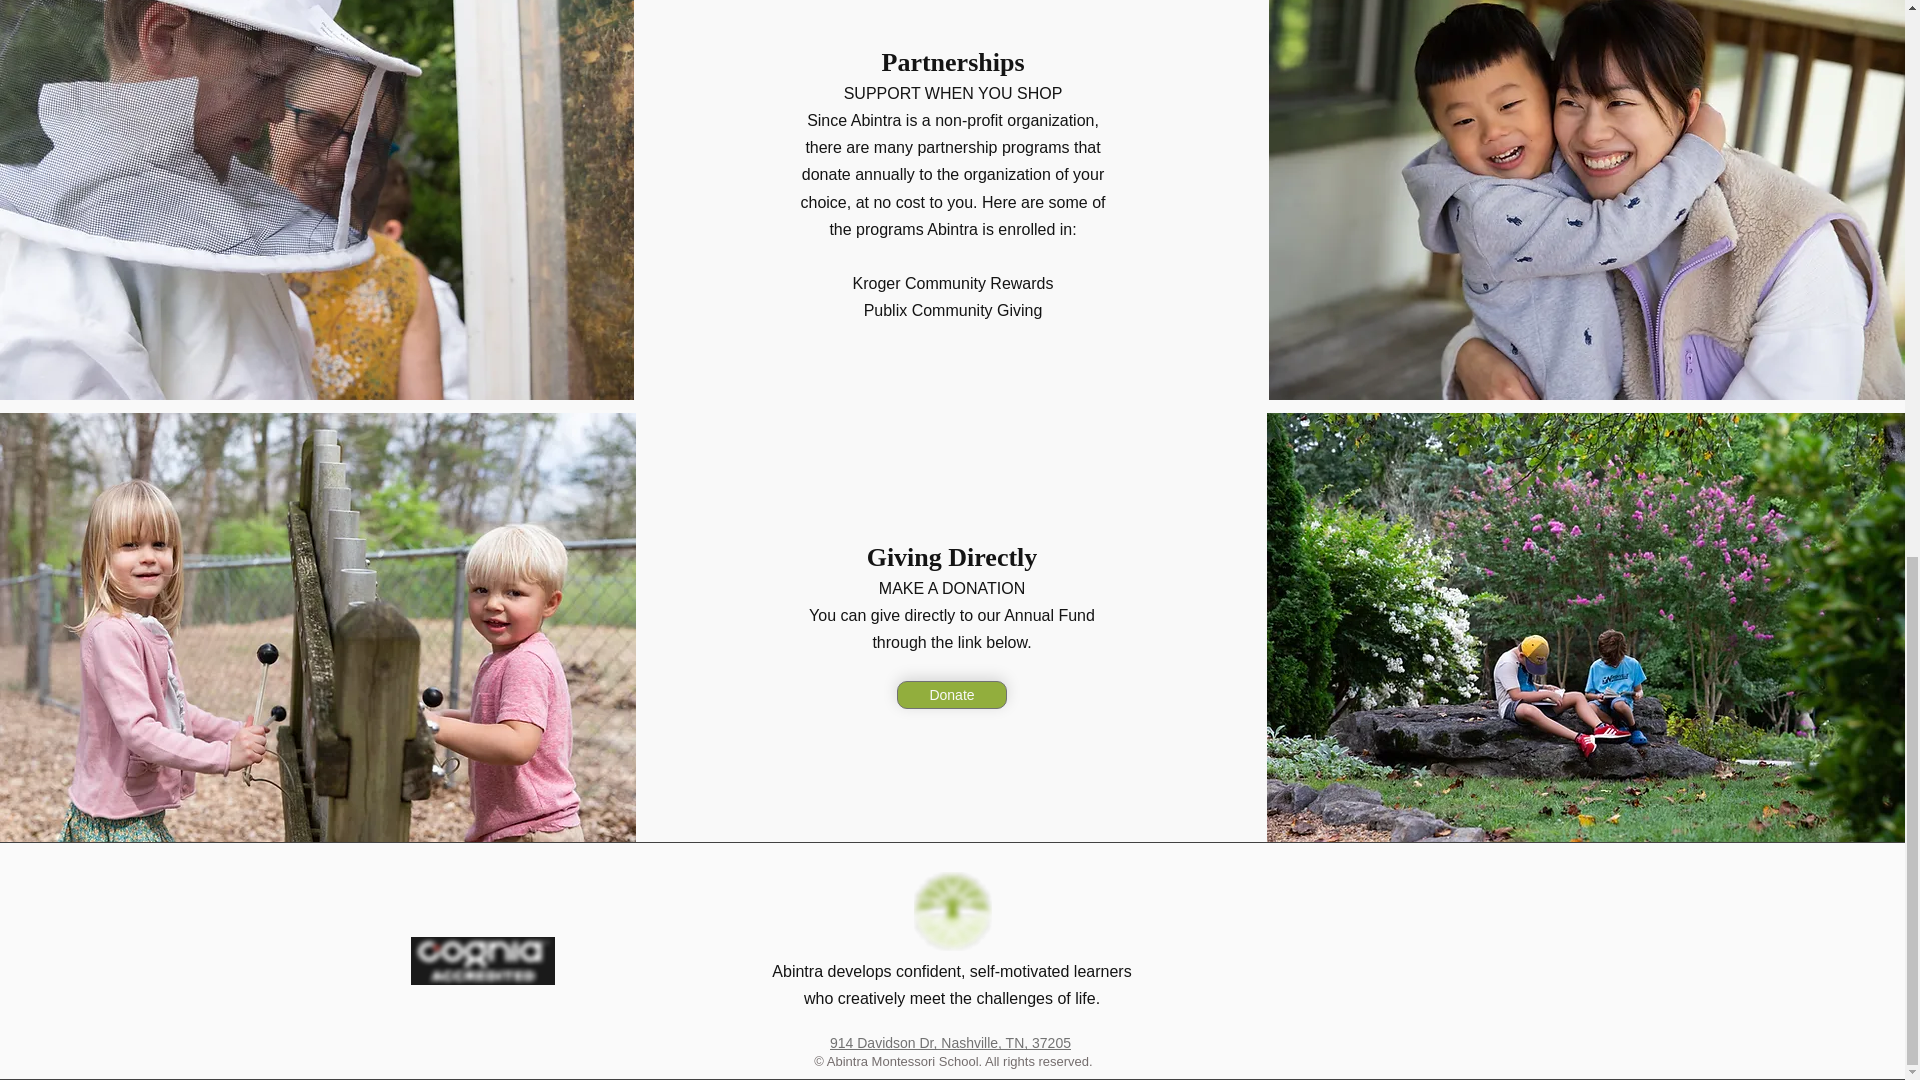 The width and height of the screenshot is (1920, 1080). What do you see at coordinates (950, 1042) in the screenshot?
I see `914 Davidson Dr, Nashville, TN, 37205` at bounding box center [950, 1042].